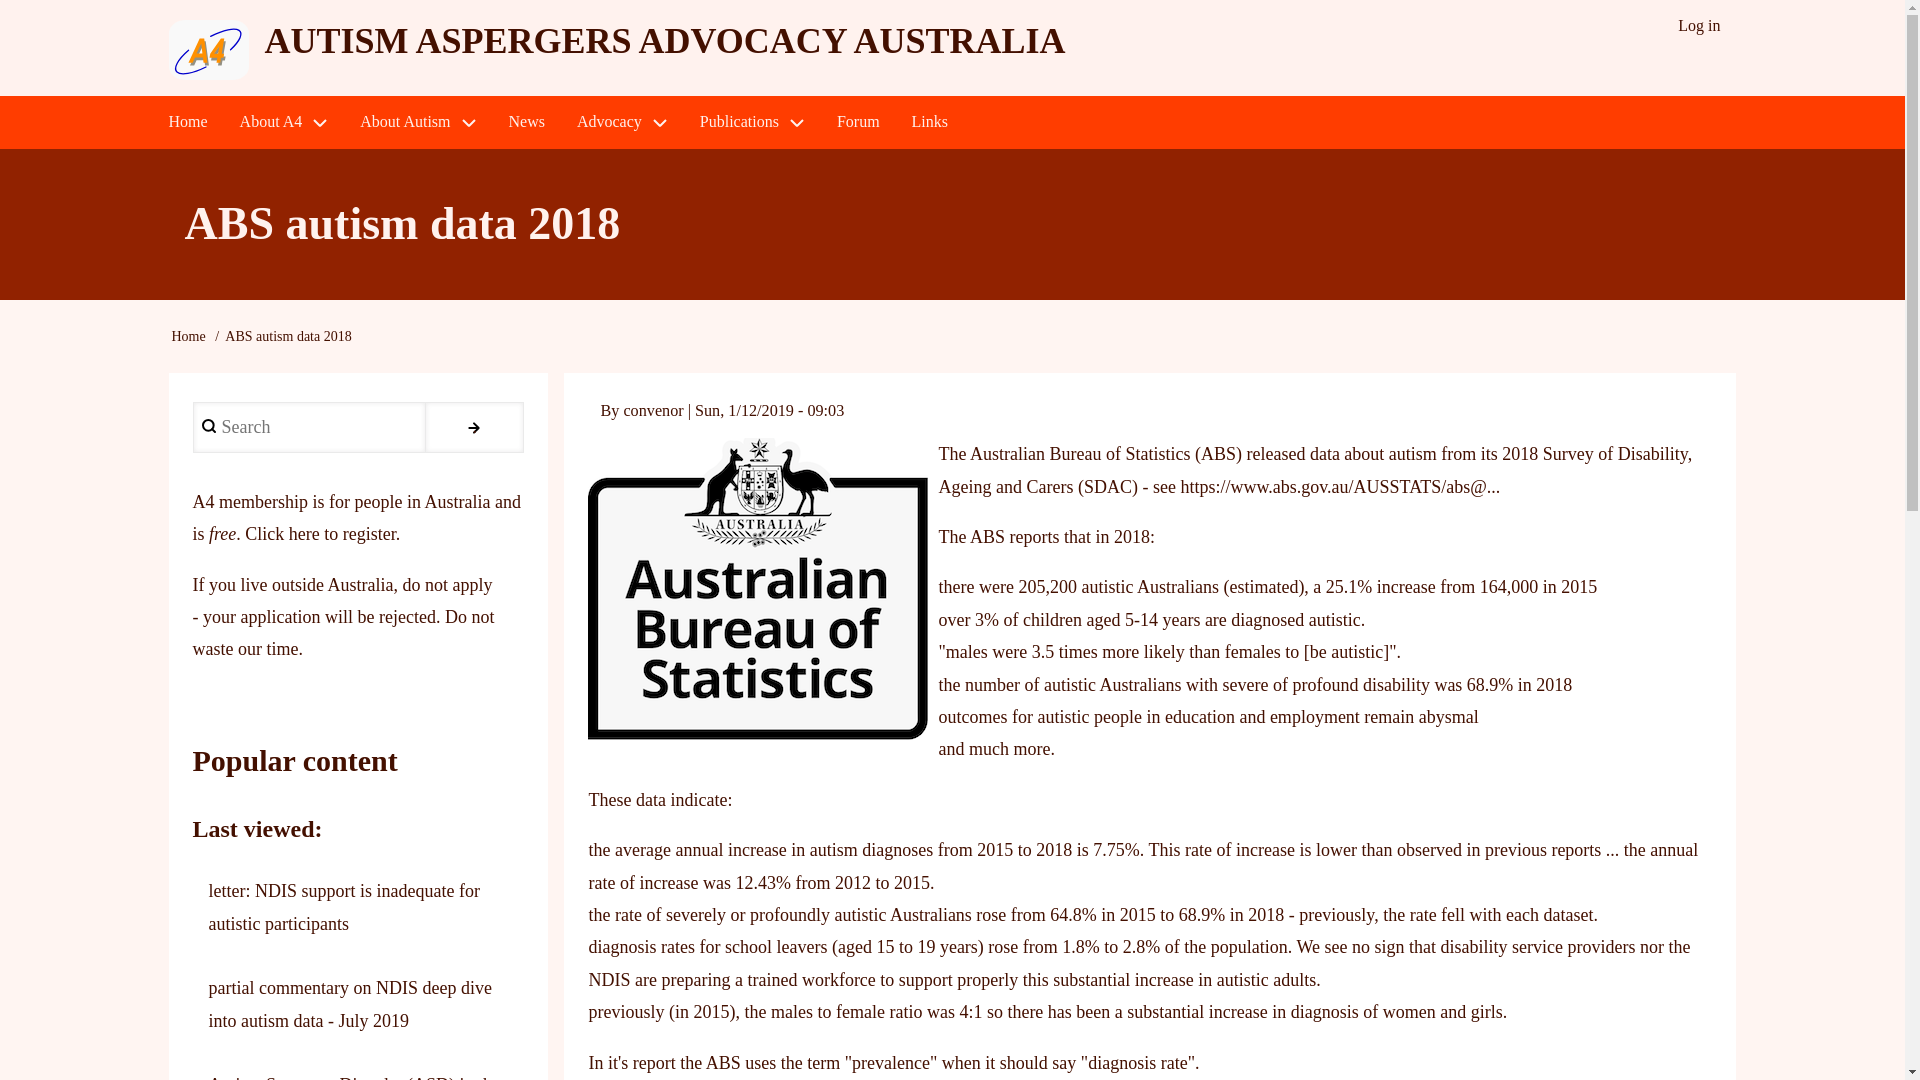 The image size is (1920, 1080). Describe the element at coordinates (930, 122) in the screenshot. I see `Links` at that location.